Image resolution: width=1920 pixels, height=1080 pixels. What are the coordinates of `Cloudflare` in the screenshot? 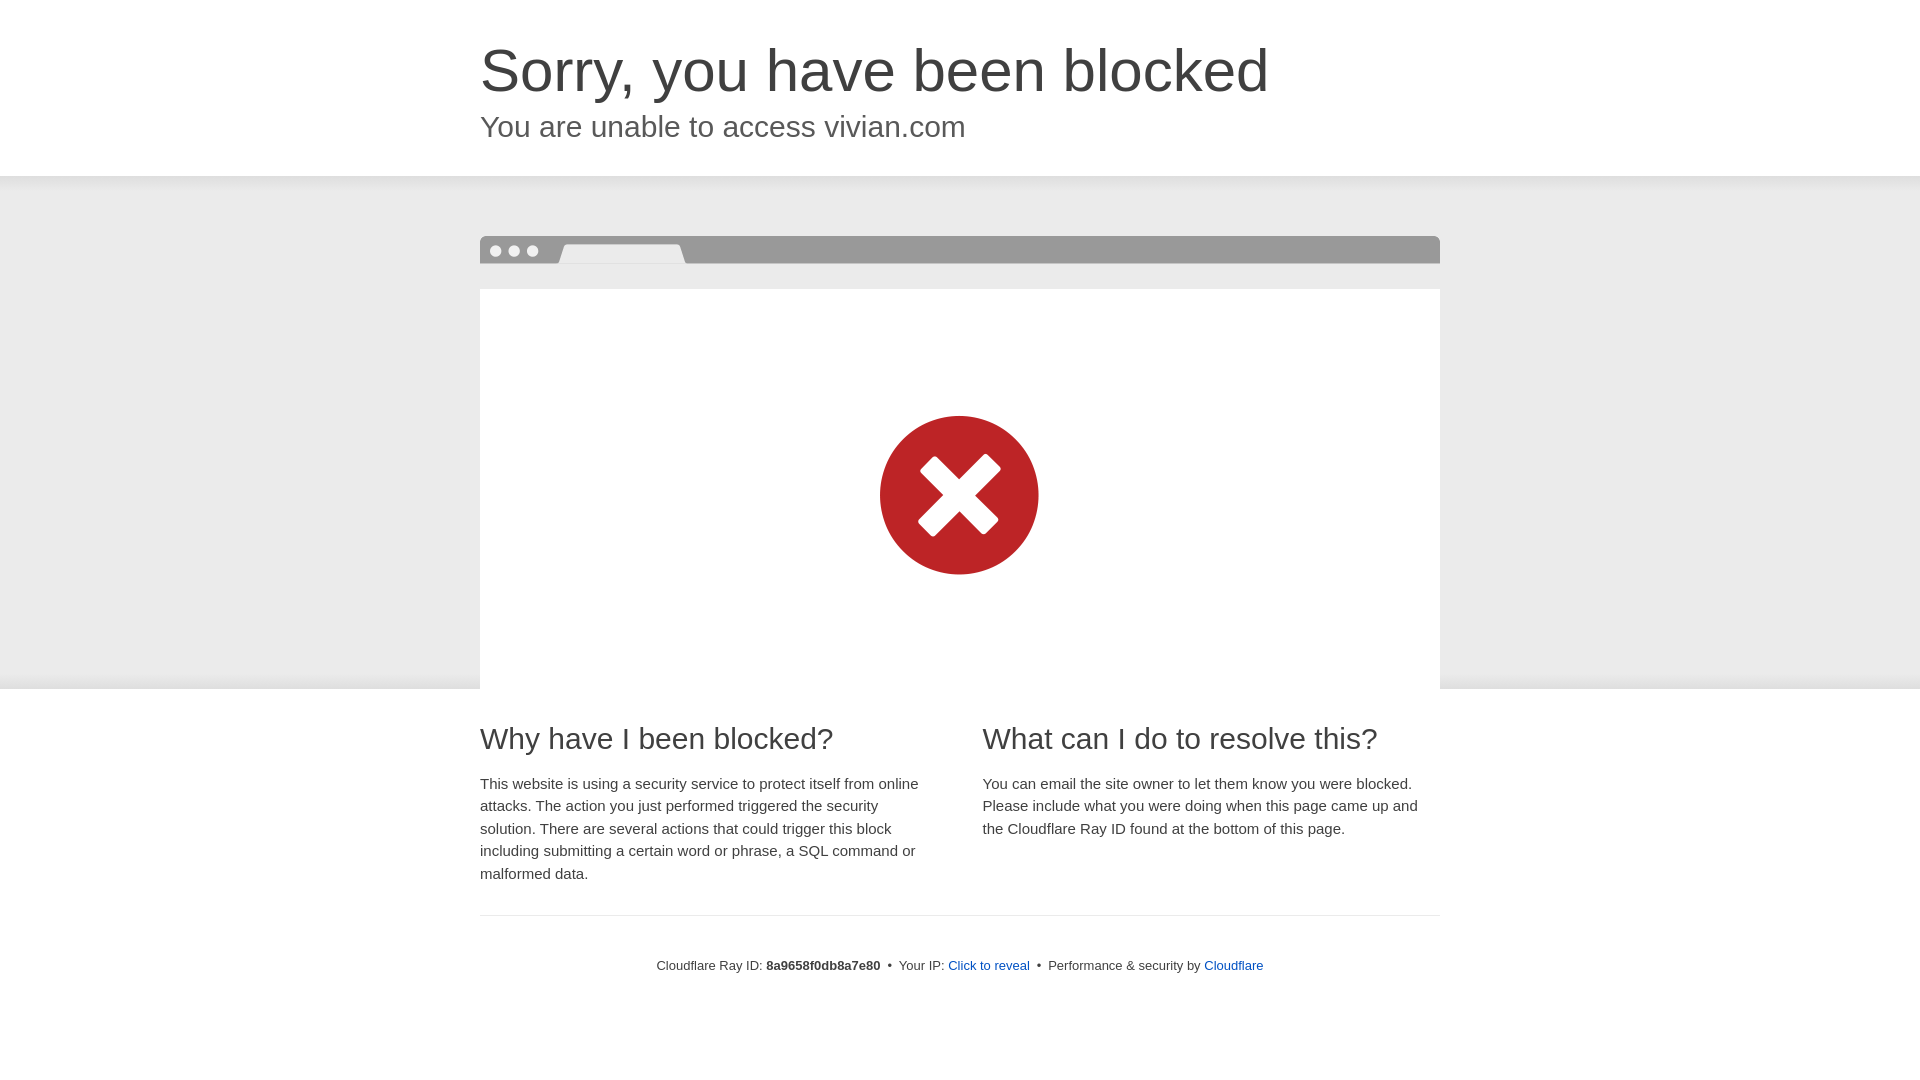 It's located at (1233, 965).